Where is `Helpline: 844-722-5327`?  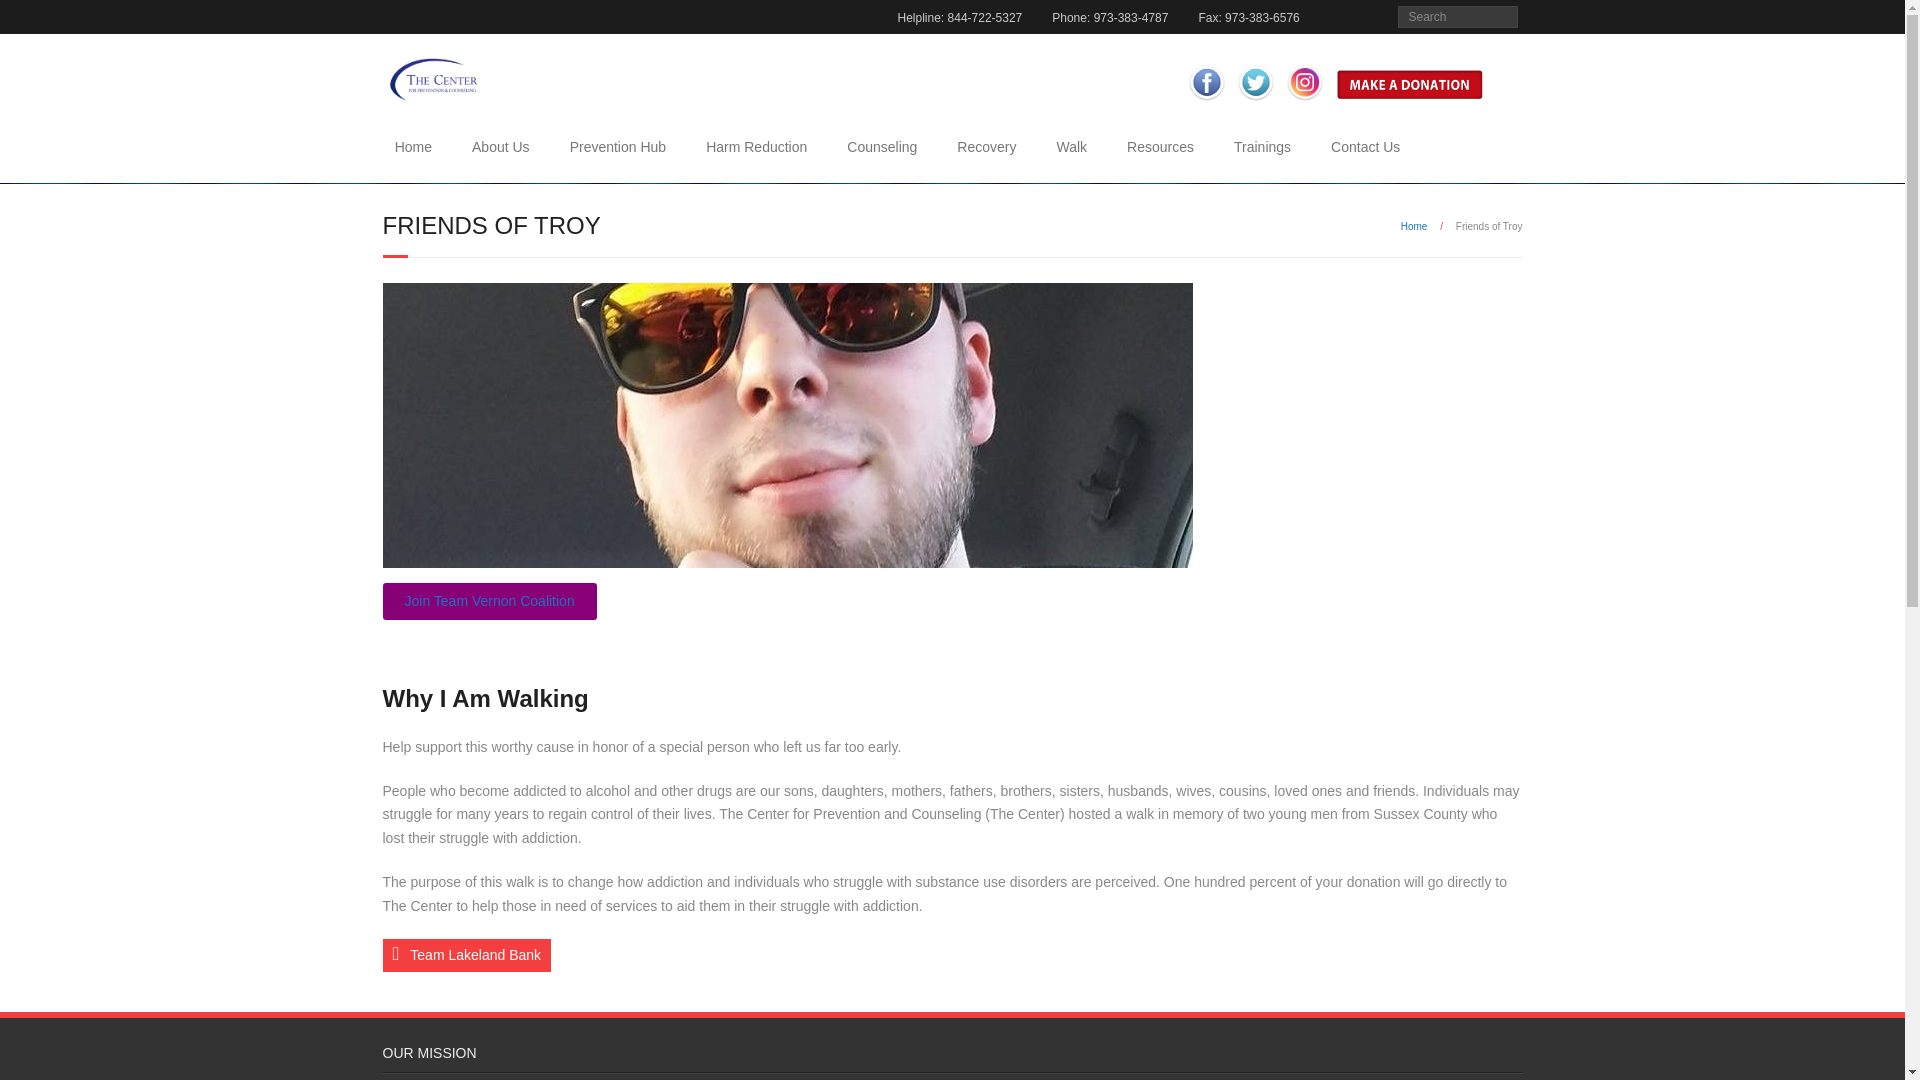
Helpline: 844-722-5327 is located at coordinates (958, 16).